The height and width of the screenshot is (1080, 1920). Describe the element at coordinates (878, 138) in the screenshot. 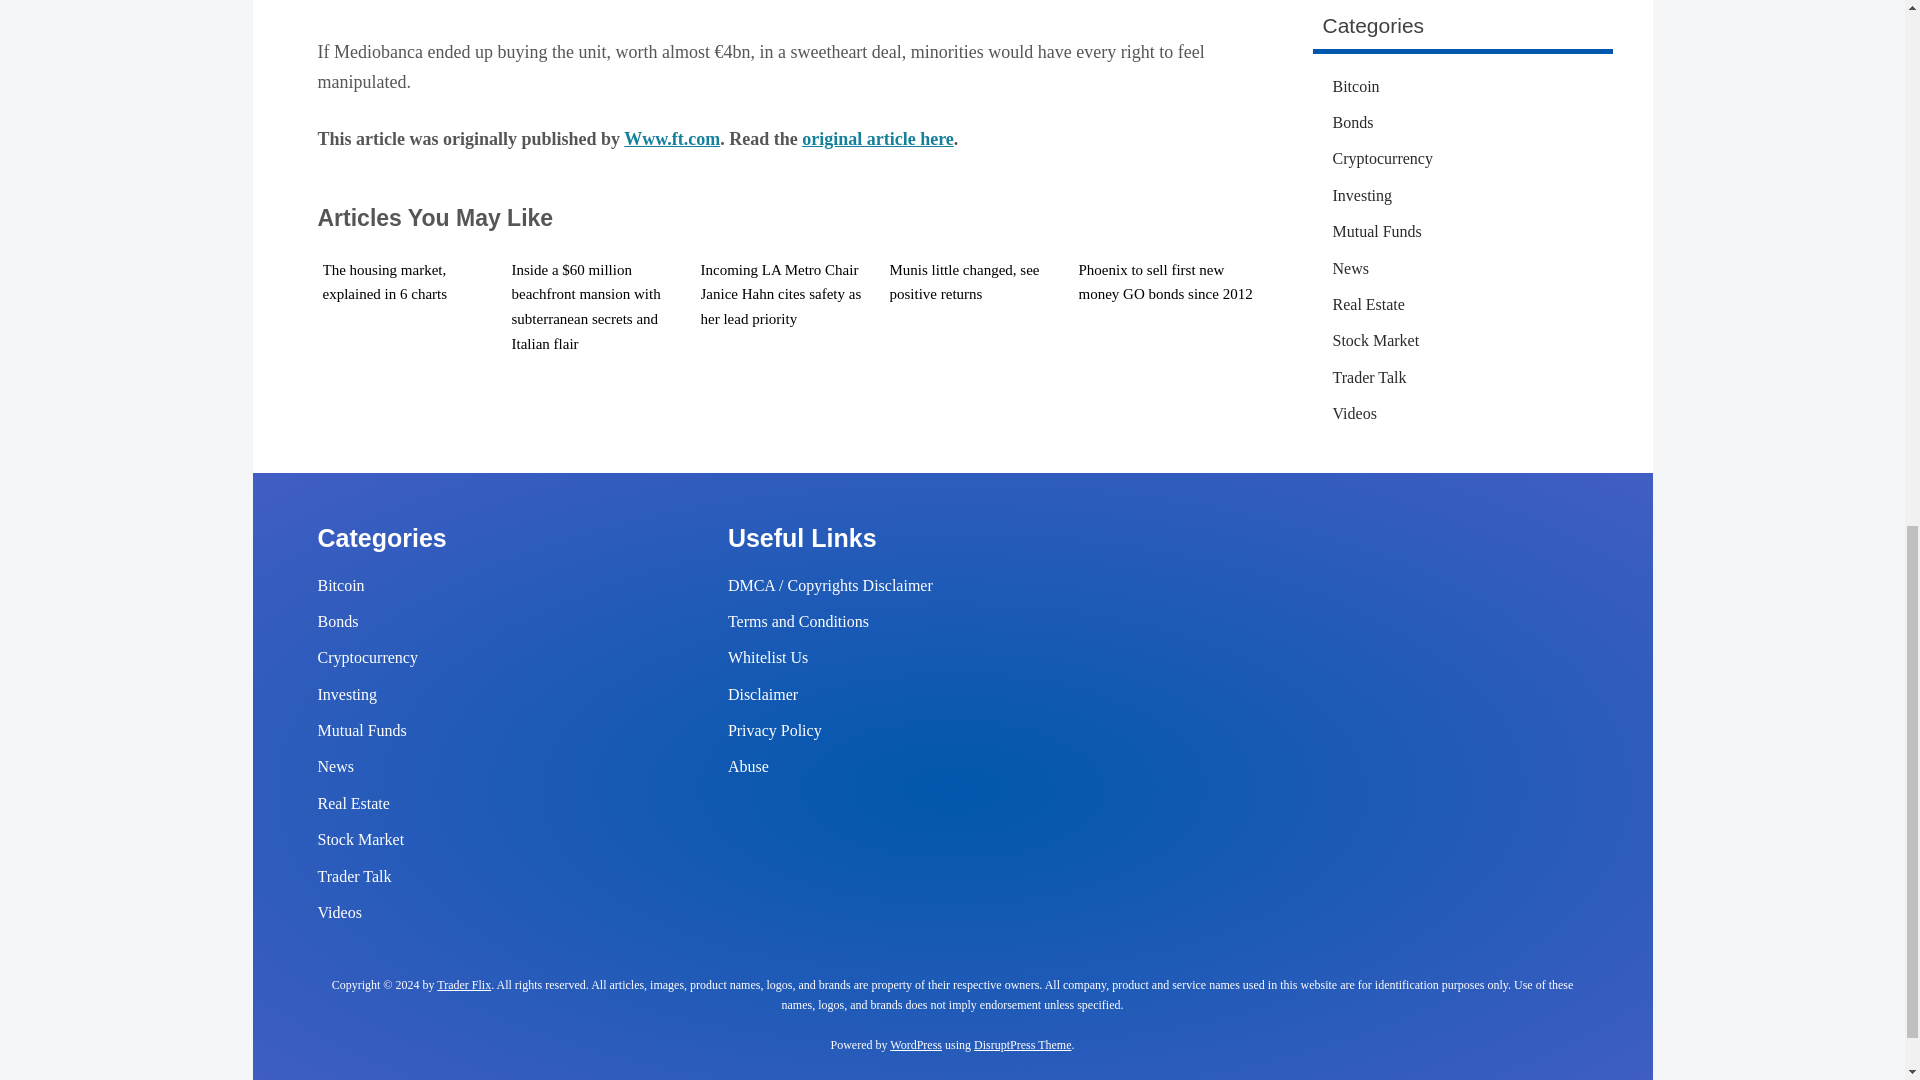

I see `original article here` at that location.